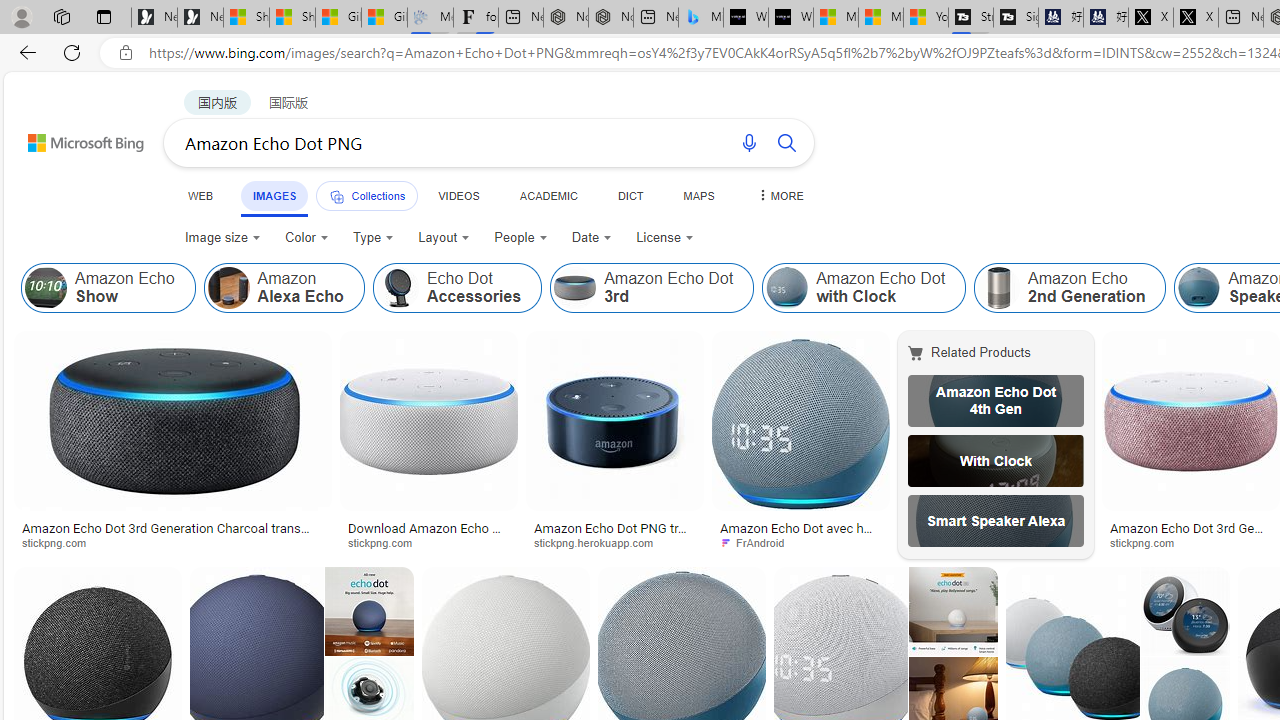  Describe the element at coordinates (779, 195) in the screenshot. I see `Dropdown Menu` at that location.